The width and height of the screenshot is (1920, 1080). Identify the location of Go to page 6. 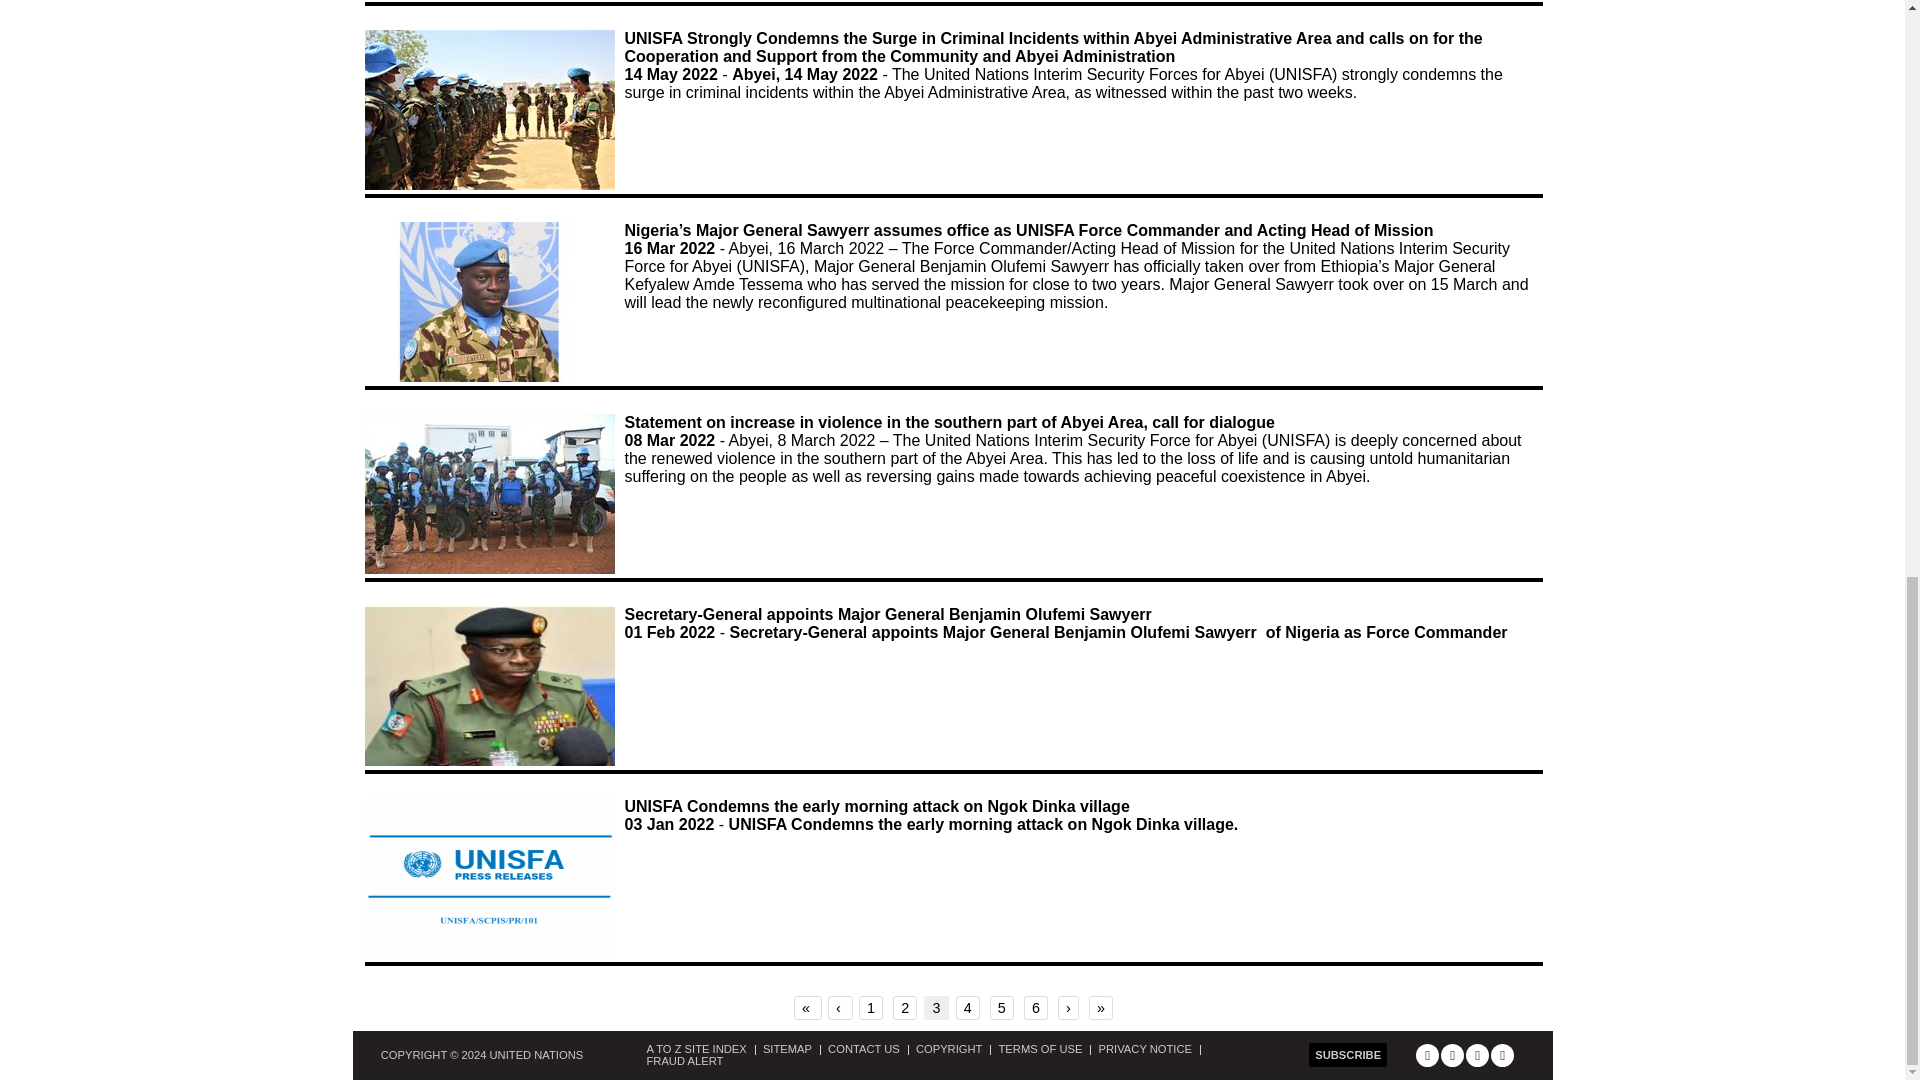
(1036, 1007).